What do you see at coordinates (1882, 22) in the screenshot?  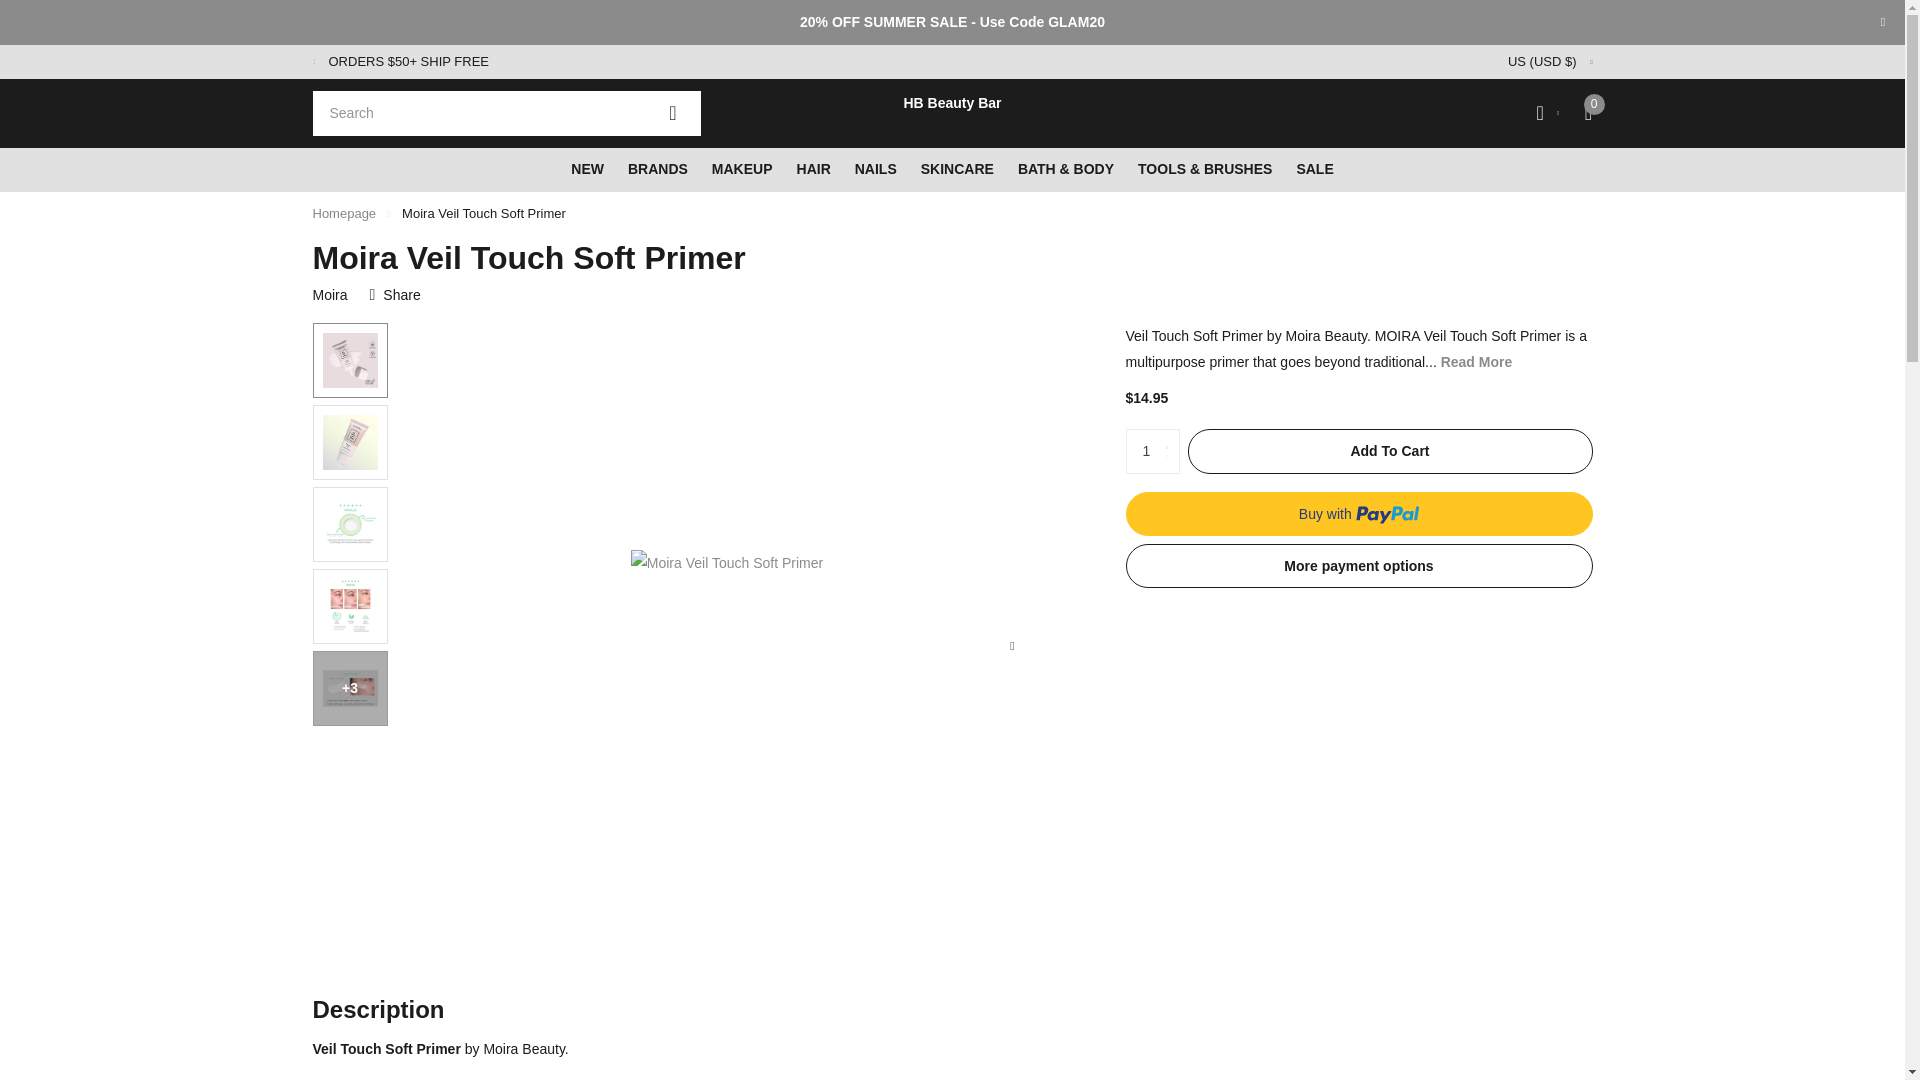 I see `Close` at bounding box center [1882, 22].